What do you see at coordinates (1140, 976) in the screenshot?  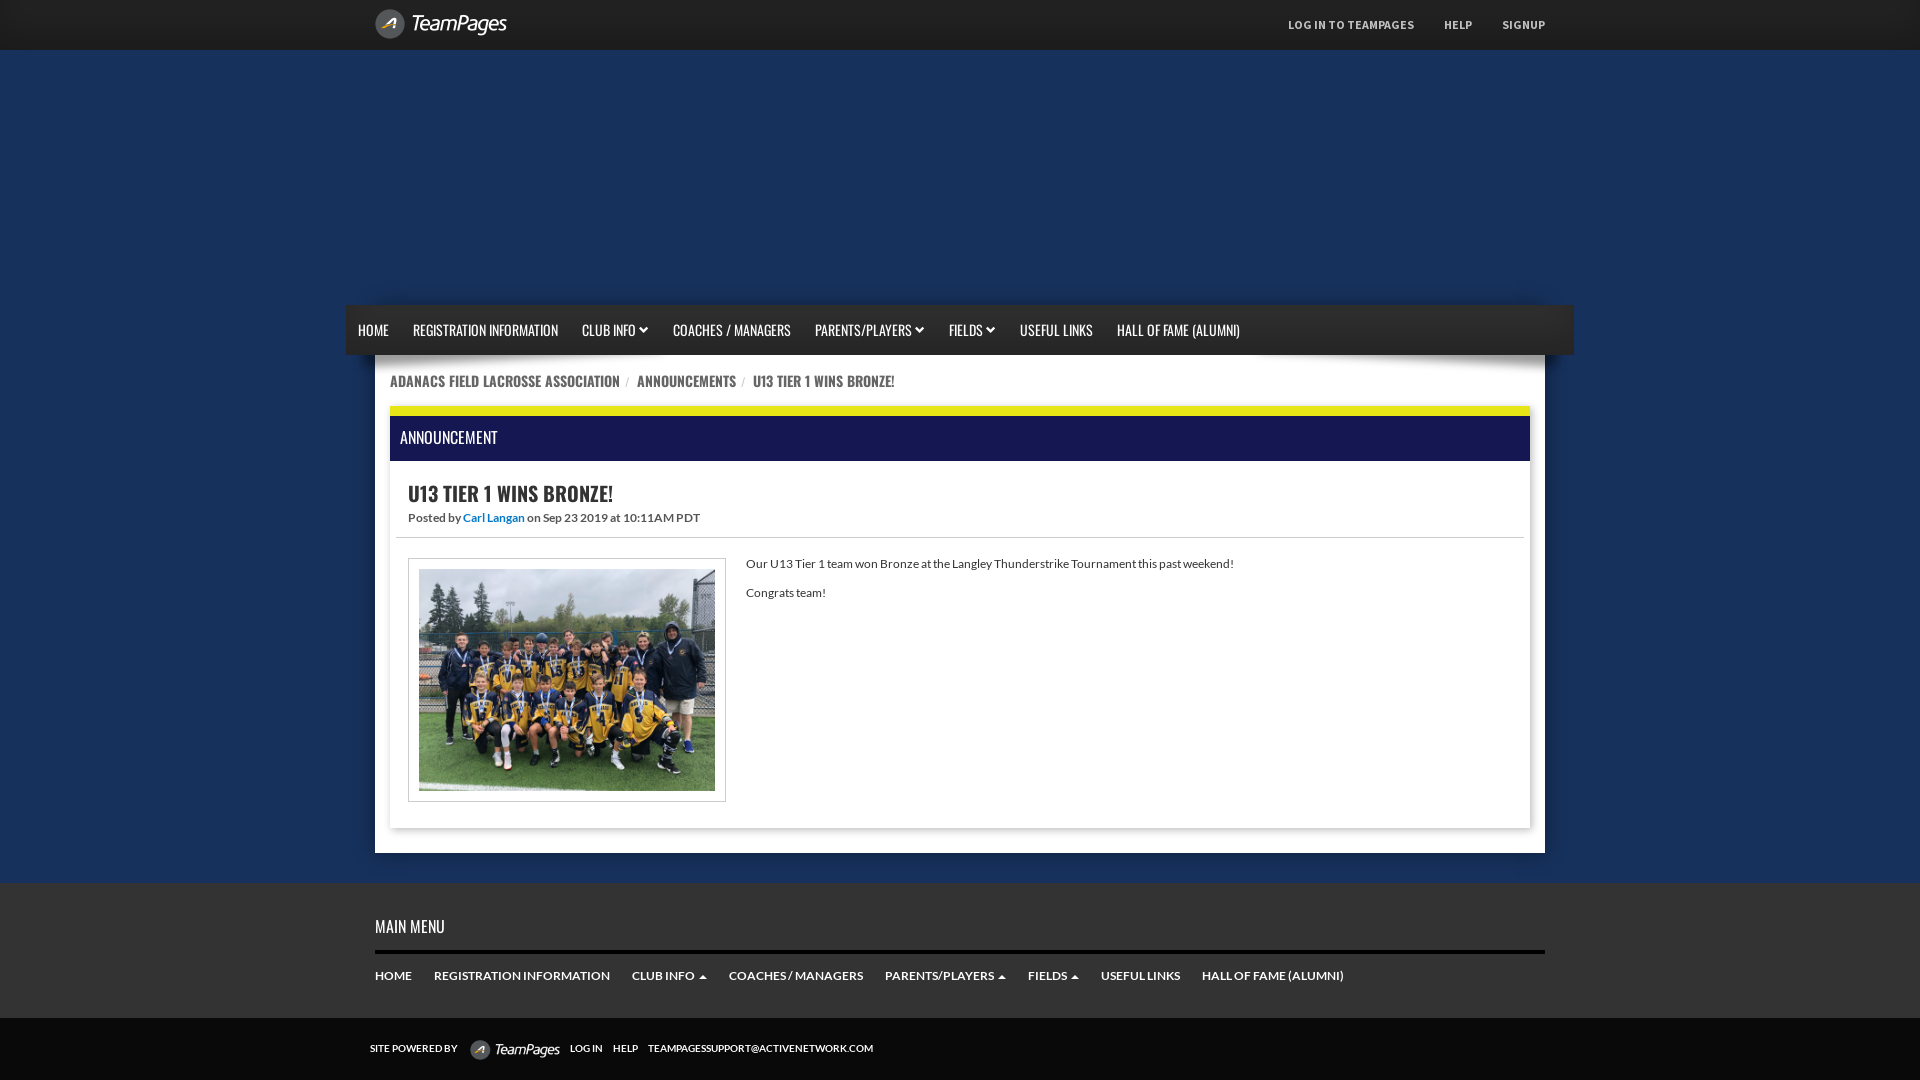 I see `USEFUL LINKS` at bounding box center [1140, 976].